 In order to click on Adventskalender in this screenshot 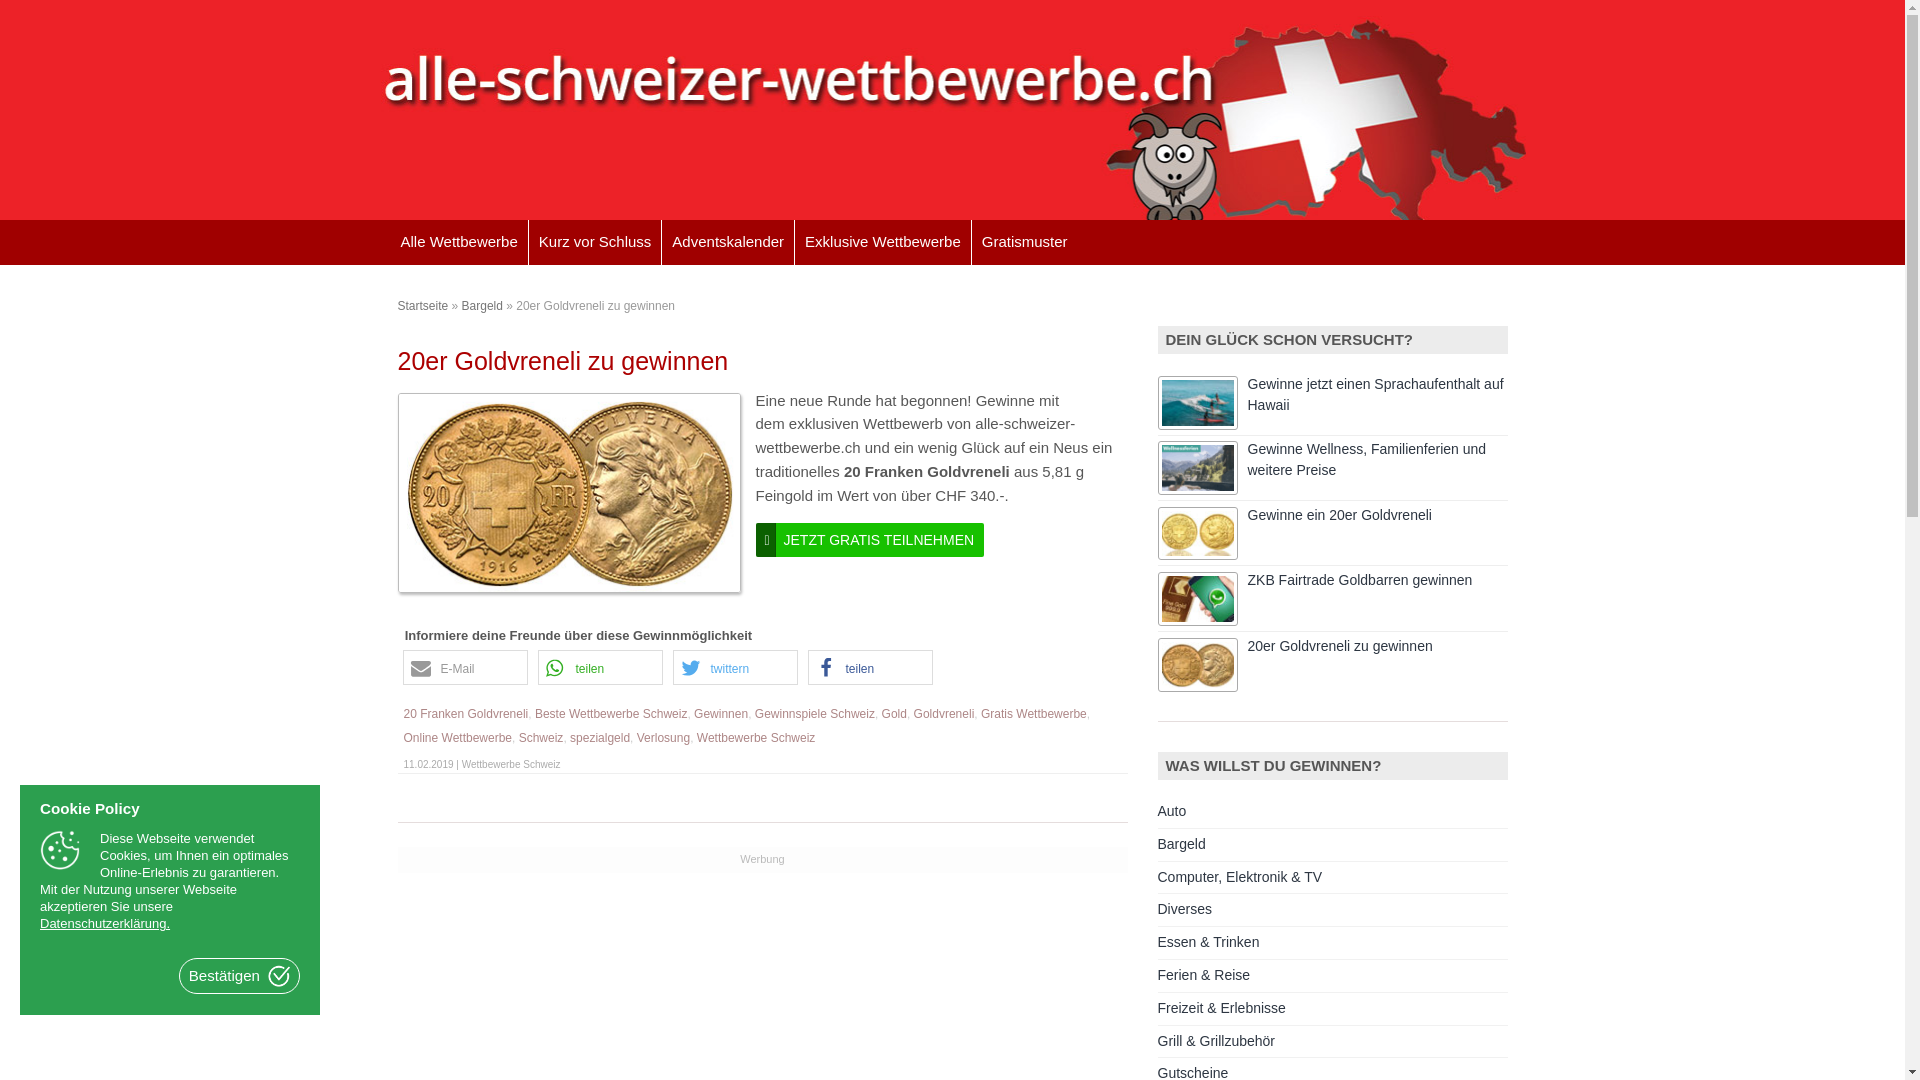, I will do `click(728, 242)`.